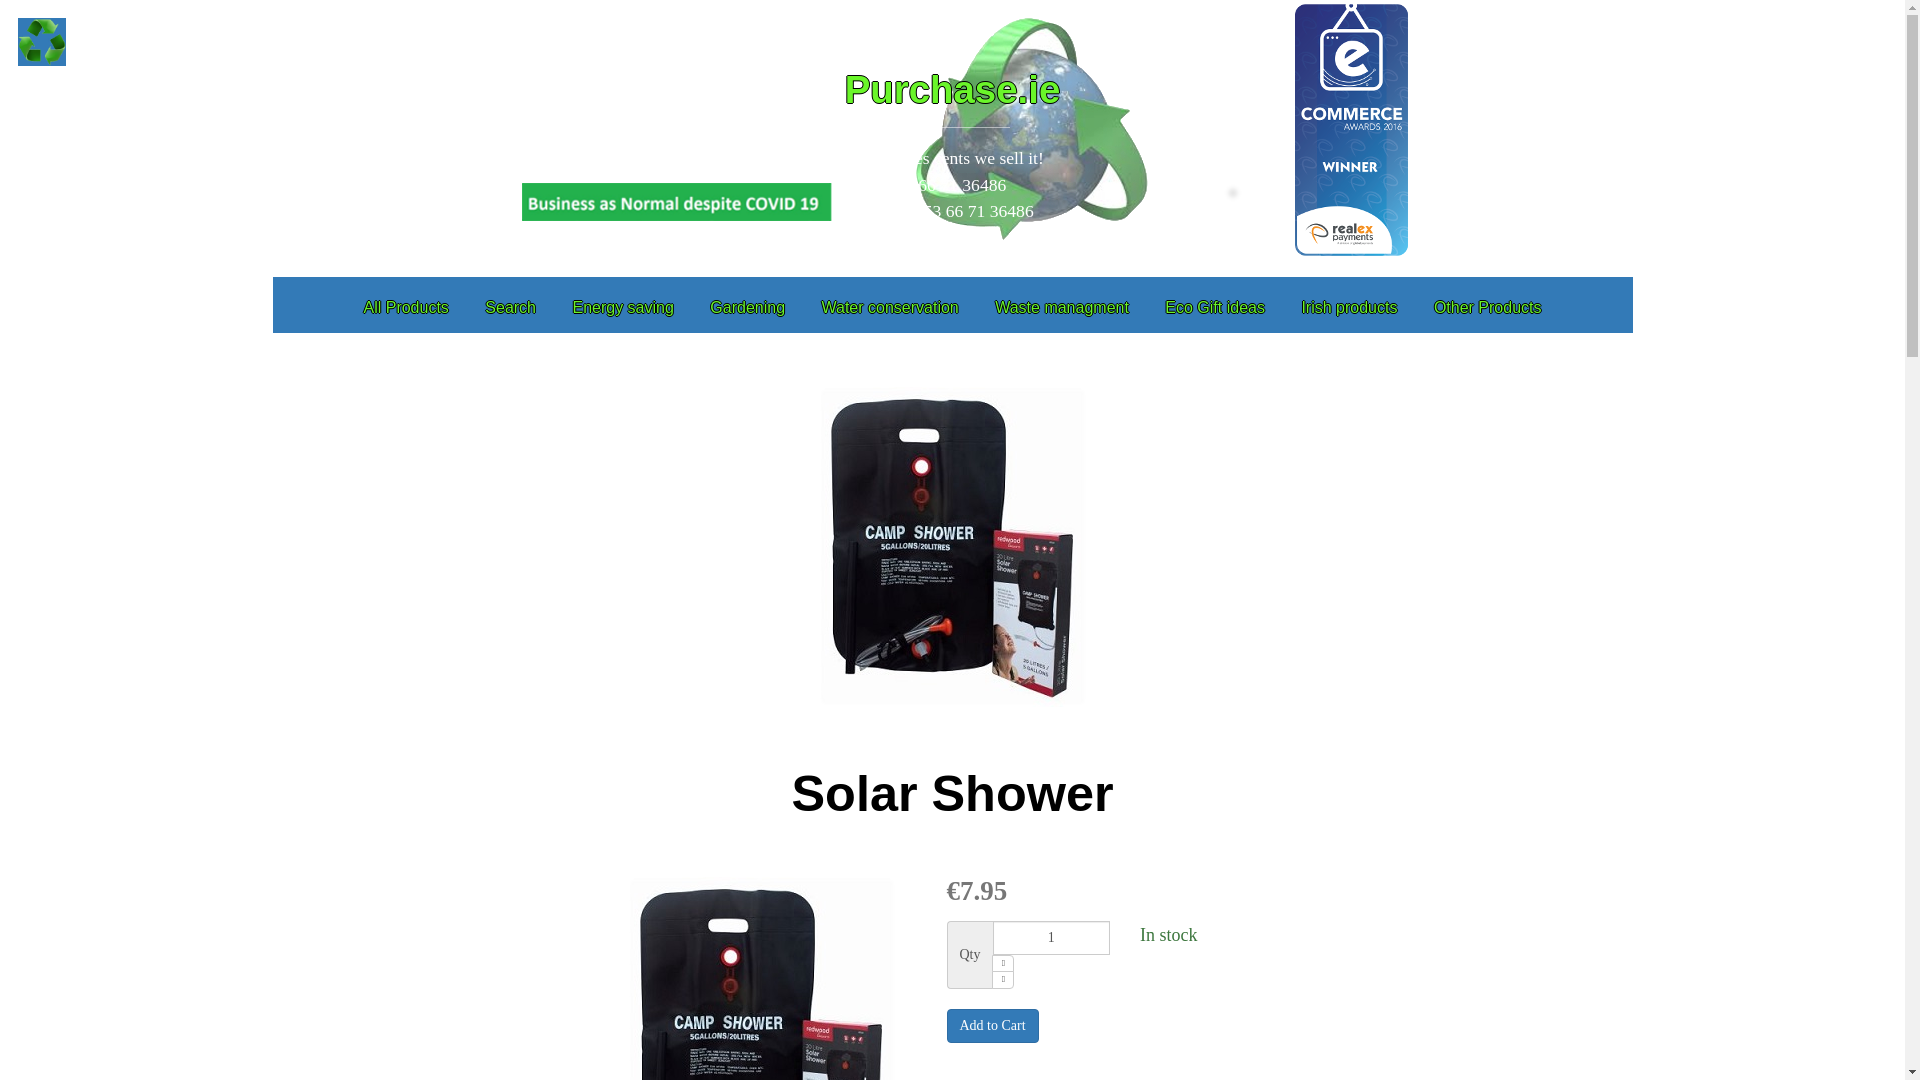 This screenshot has height=1080, width=1920. What do you see at coordinates (952, 90) in the screenshot?
I see `Purchase.ie` at bounding box center [952, 90].